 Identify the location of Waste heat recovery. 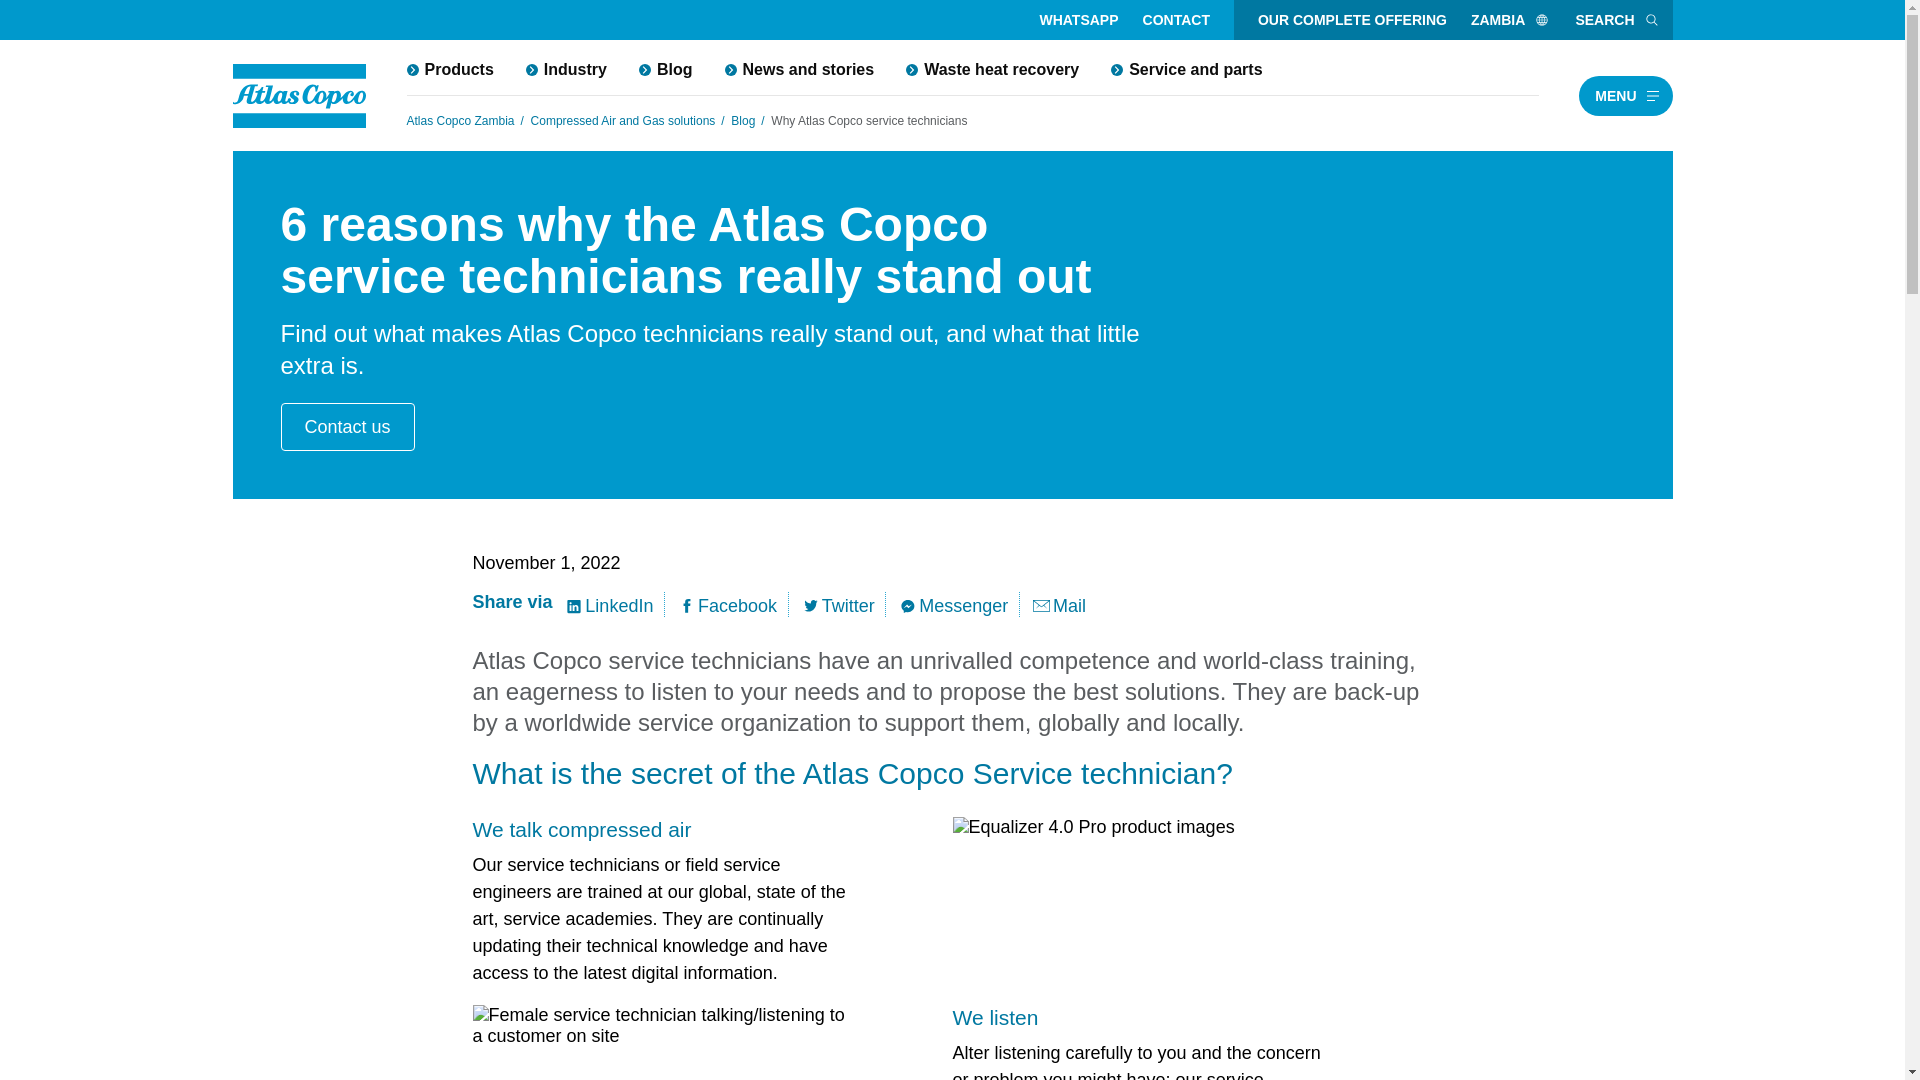
(992, 69).